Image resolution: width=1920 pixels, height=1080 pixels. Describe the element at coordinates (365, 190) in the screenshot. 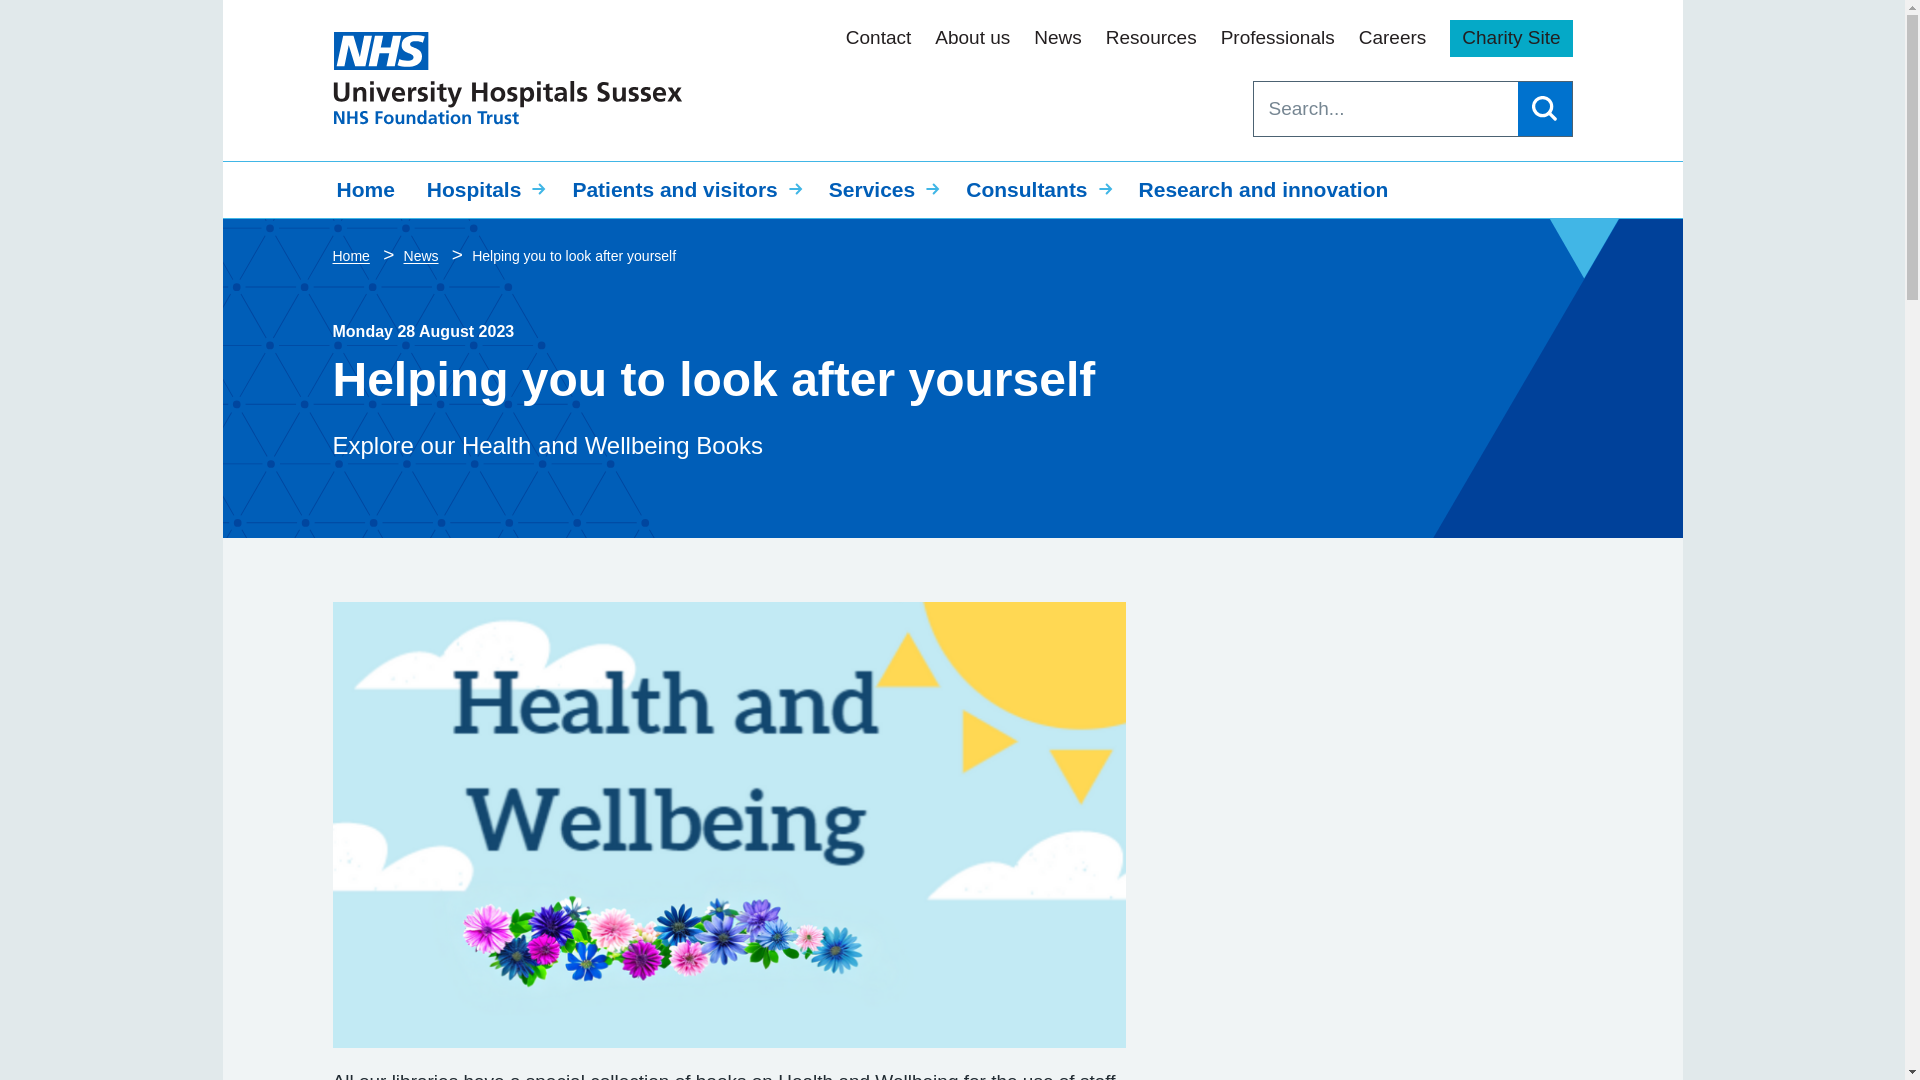

I see `Home` at that location.